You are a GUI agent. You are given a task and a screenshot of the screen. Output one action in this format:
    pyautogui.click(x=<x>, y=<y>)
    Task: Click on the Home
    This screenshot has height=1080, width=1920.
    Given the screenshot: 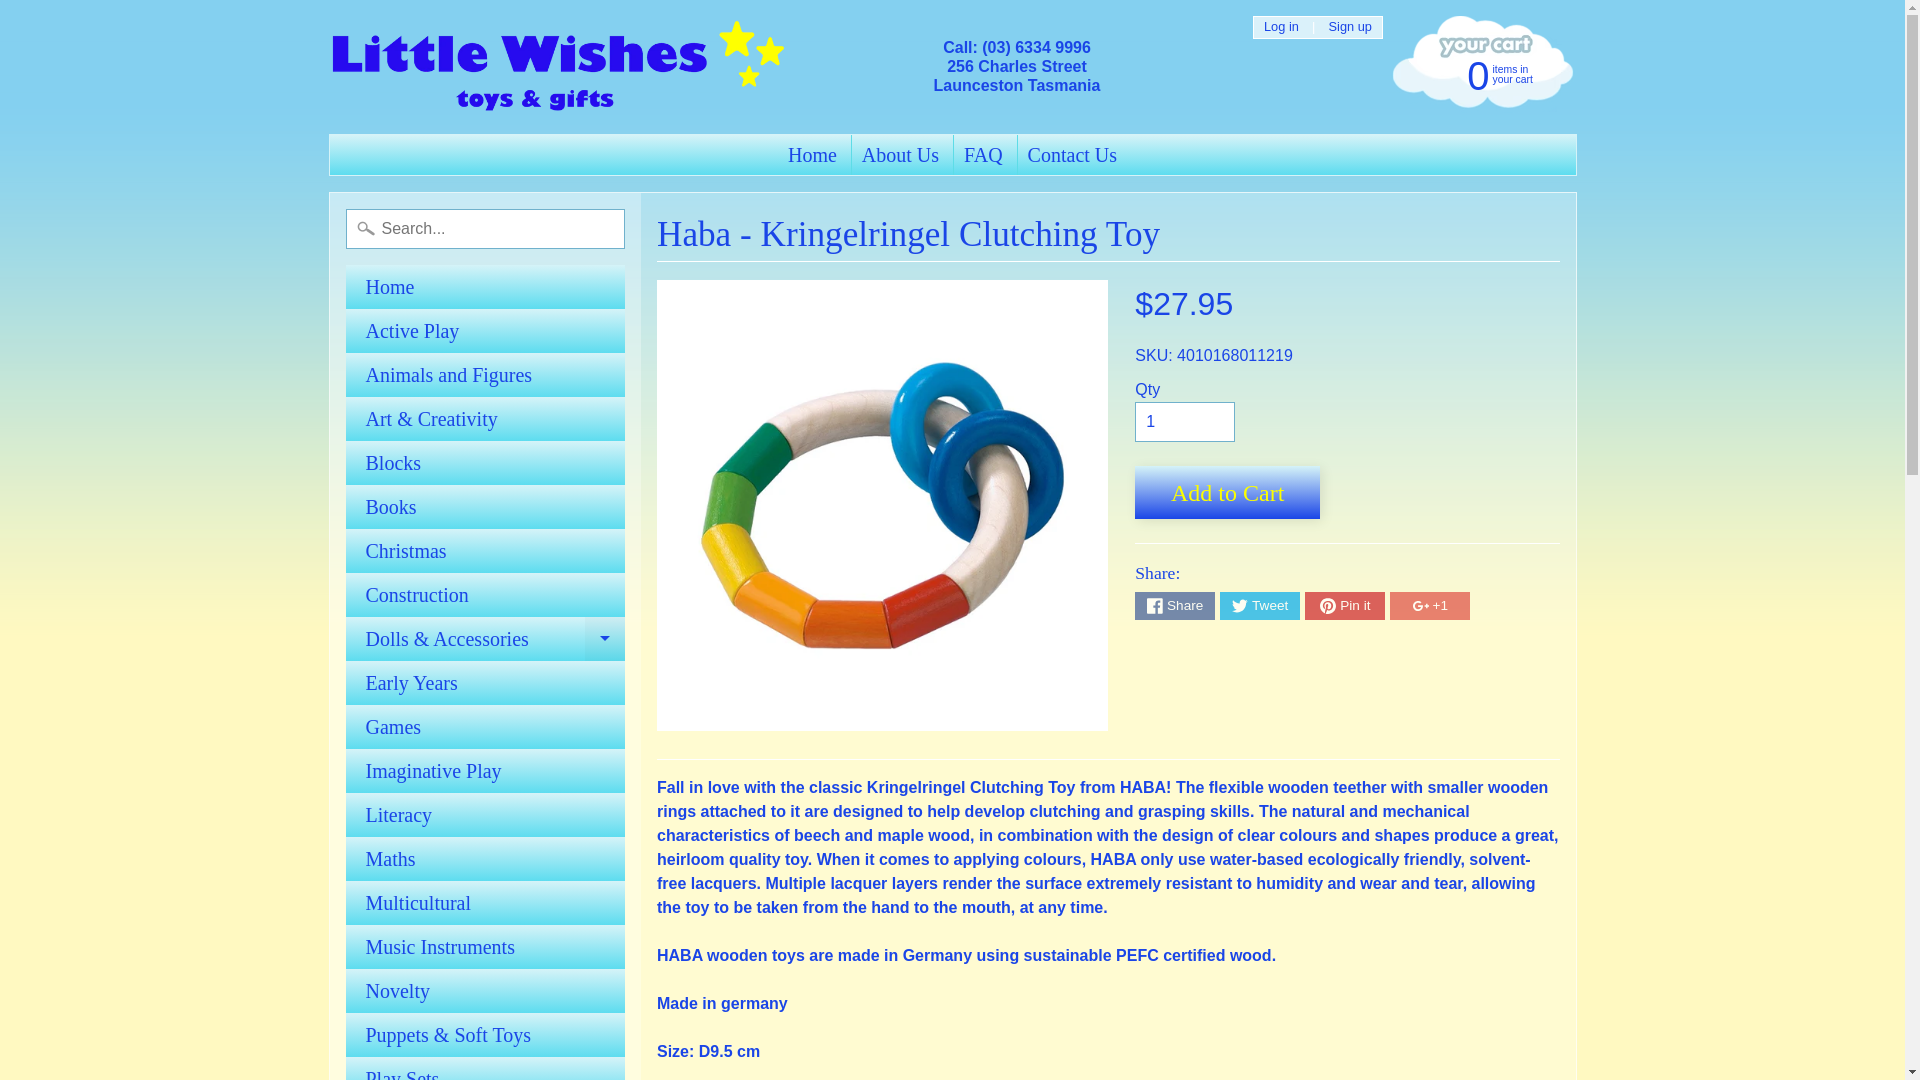 What is the action you would take?
    pyautogui.click(x=485, y=286)
    